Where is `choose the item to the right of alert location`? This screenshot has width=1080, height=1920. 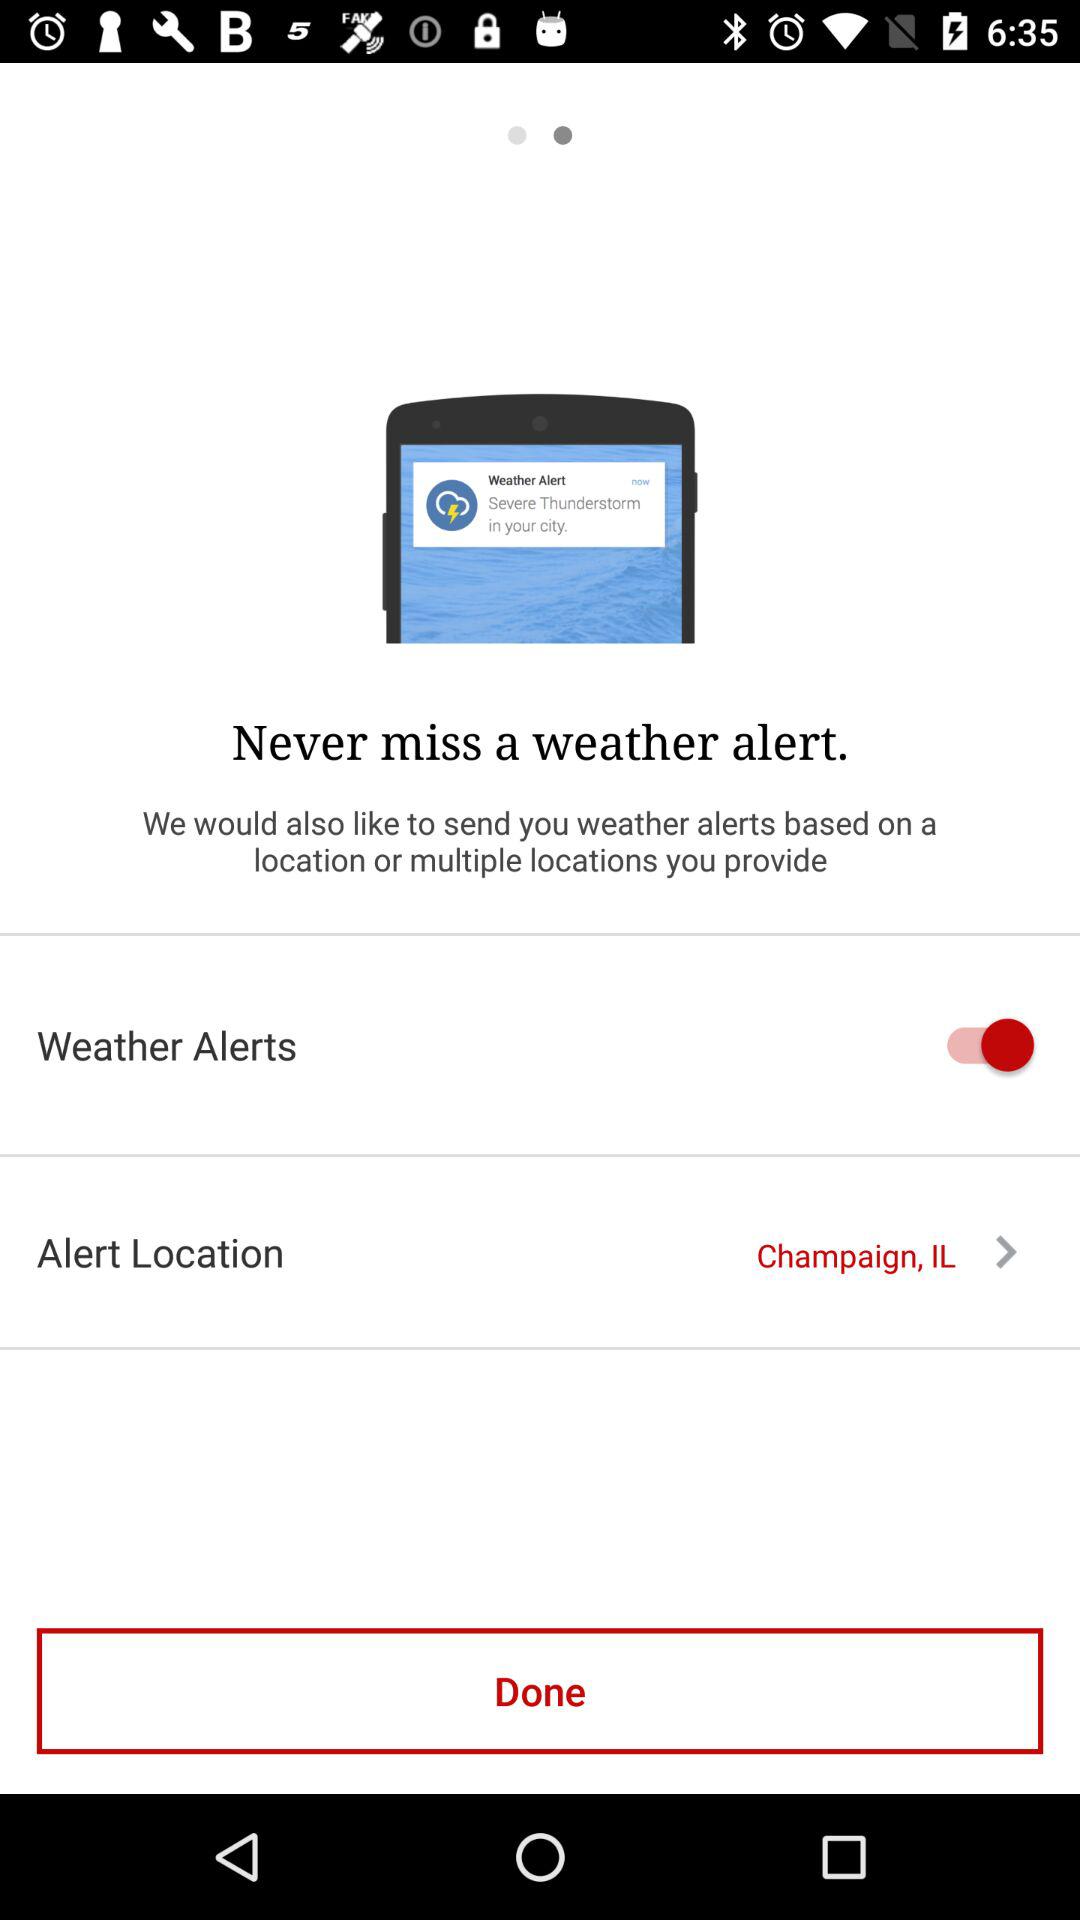 choose the item to the right of alert location is located at coordinates (886, 1255).